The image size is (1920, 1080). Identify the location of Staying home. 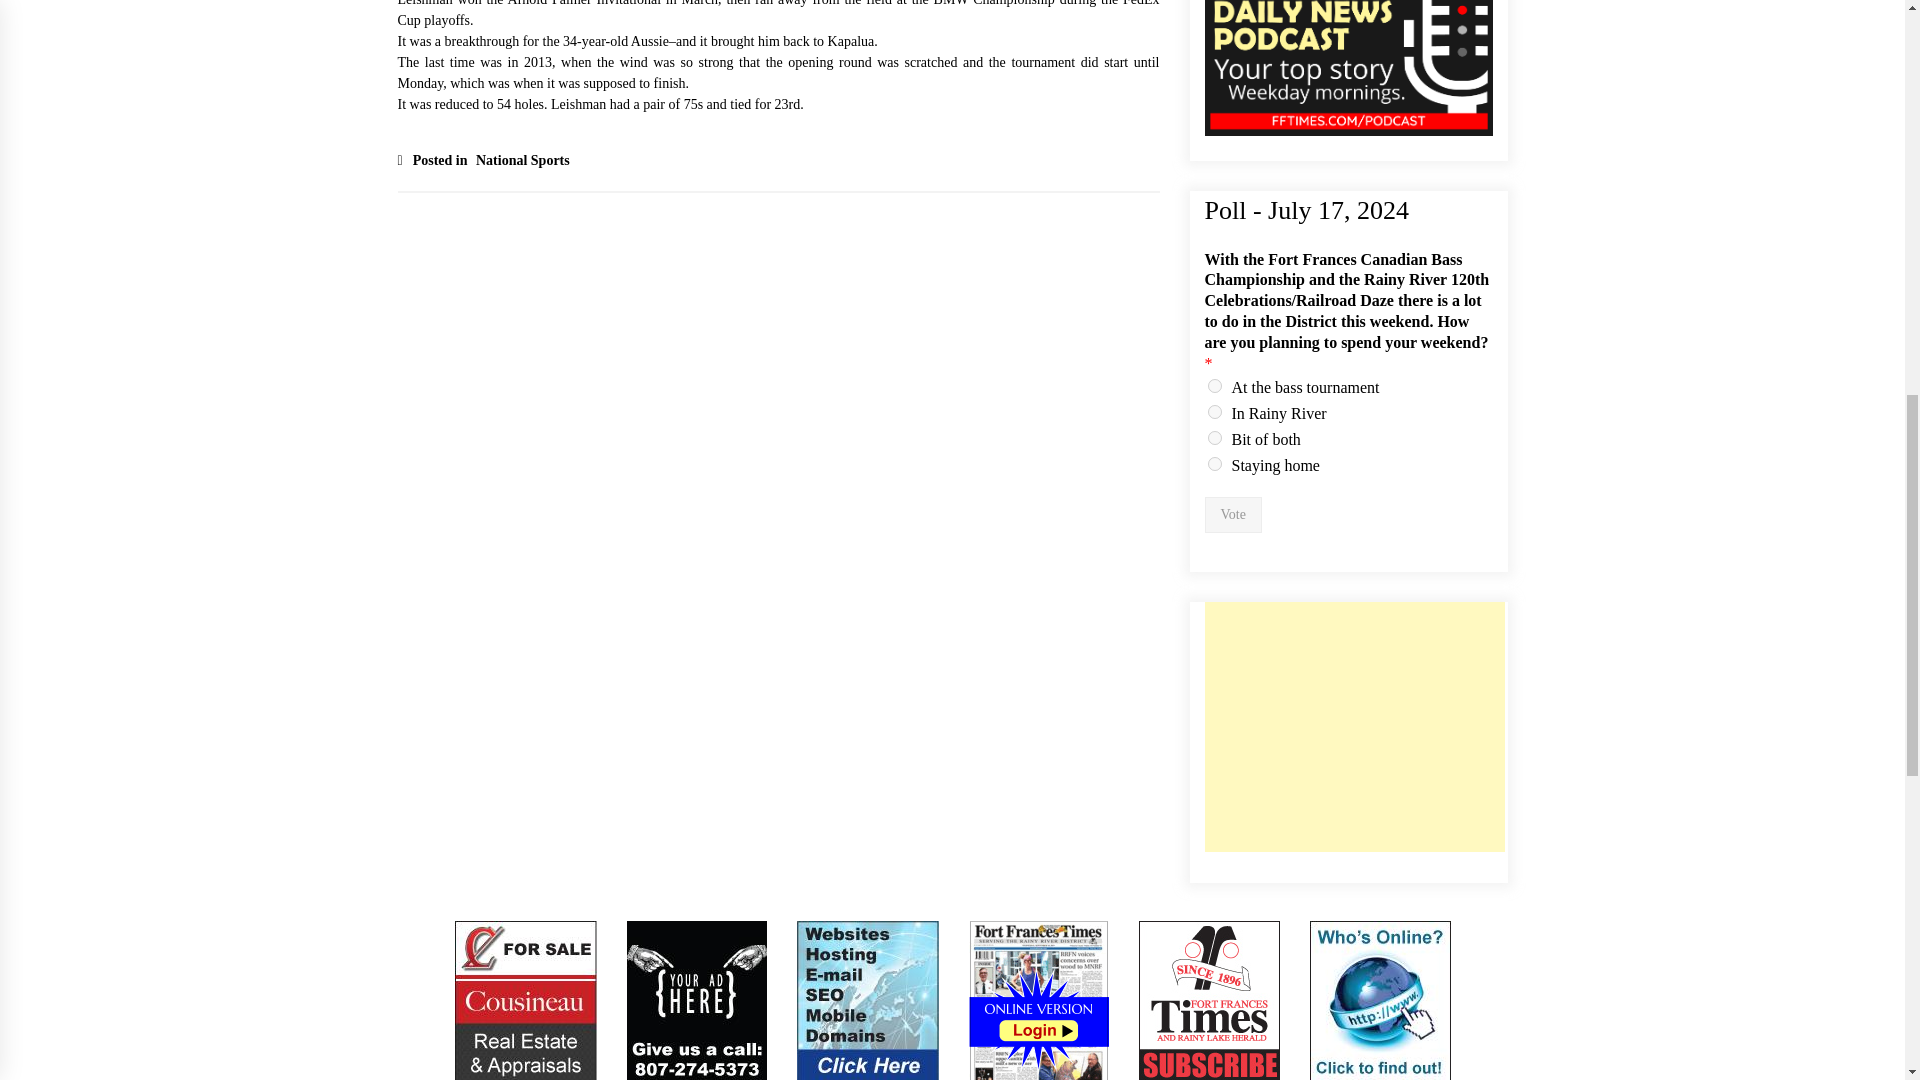
(1214, 463).